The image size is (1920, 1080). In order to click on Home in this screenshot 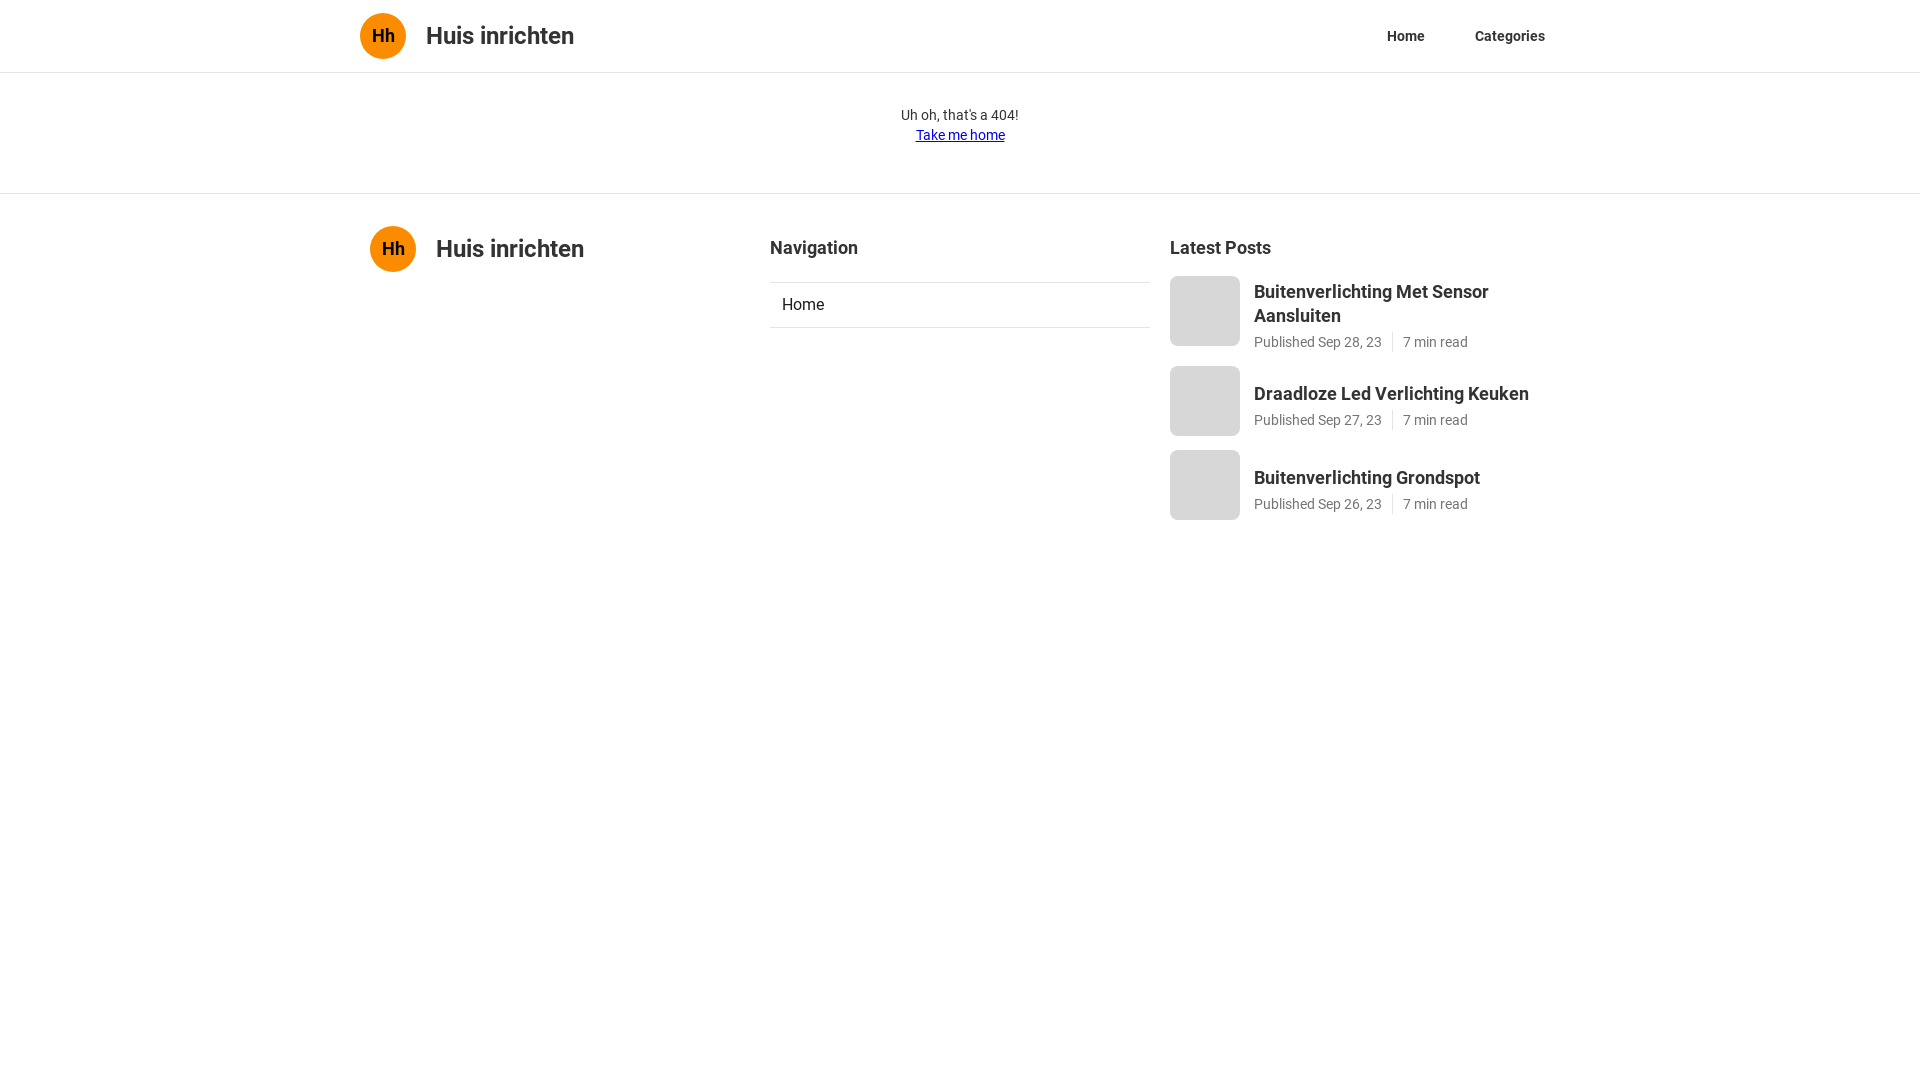, I will do `click(1406, 36)`.